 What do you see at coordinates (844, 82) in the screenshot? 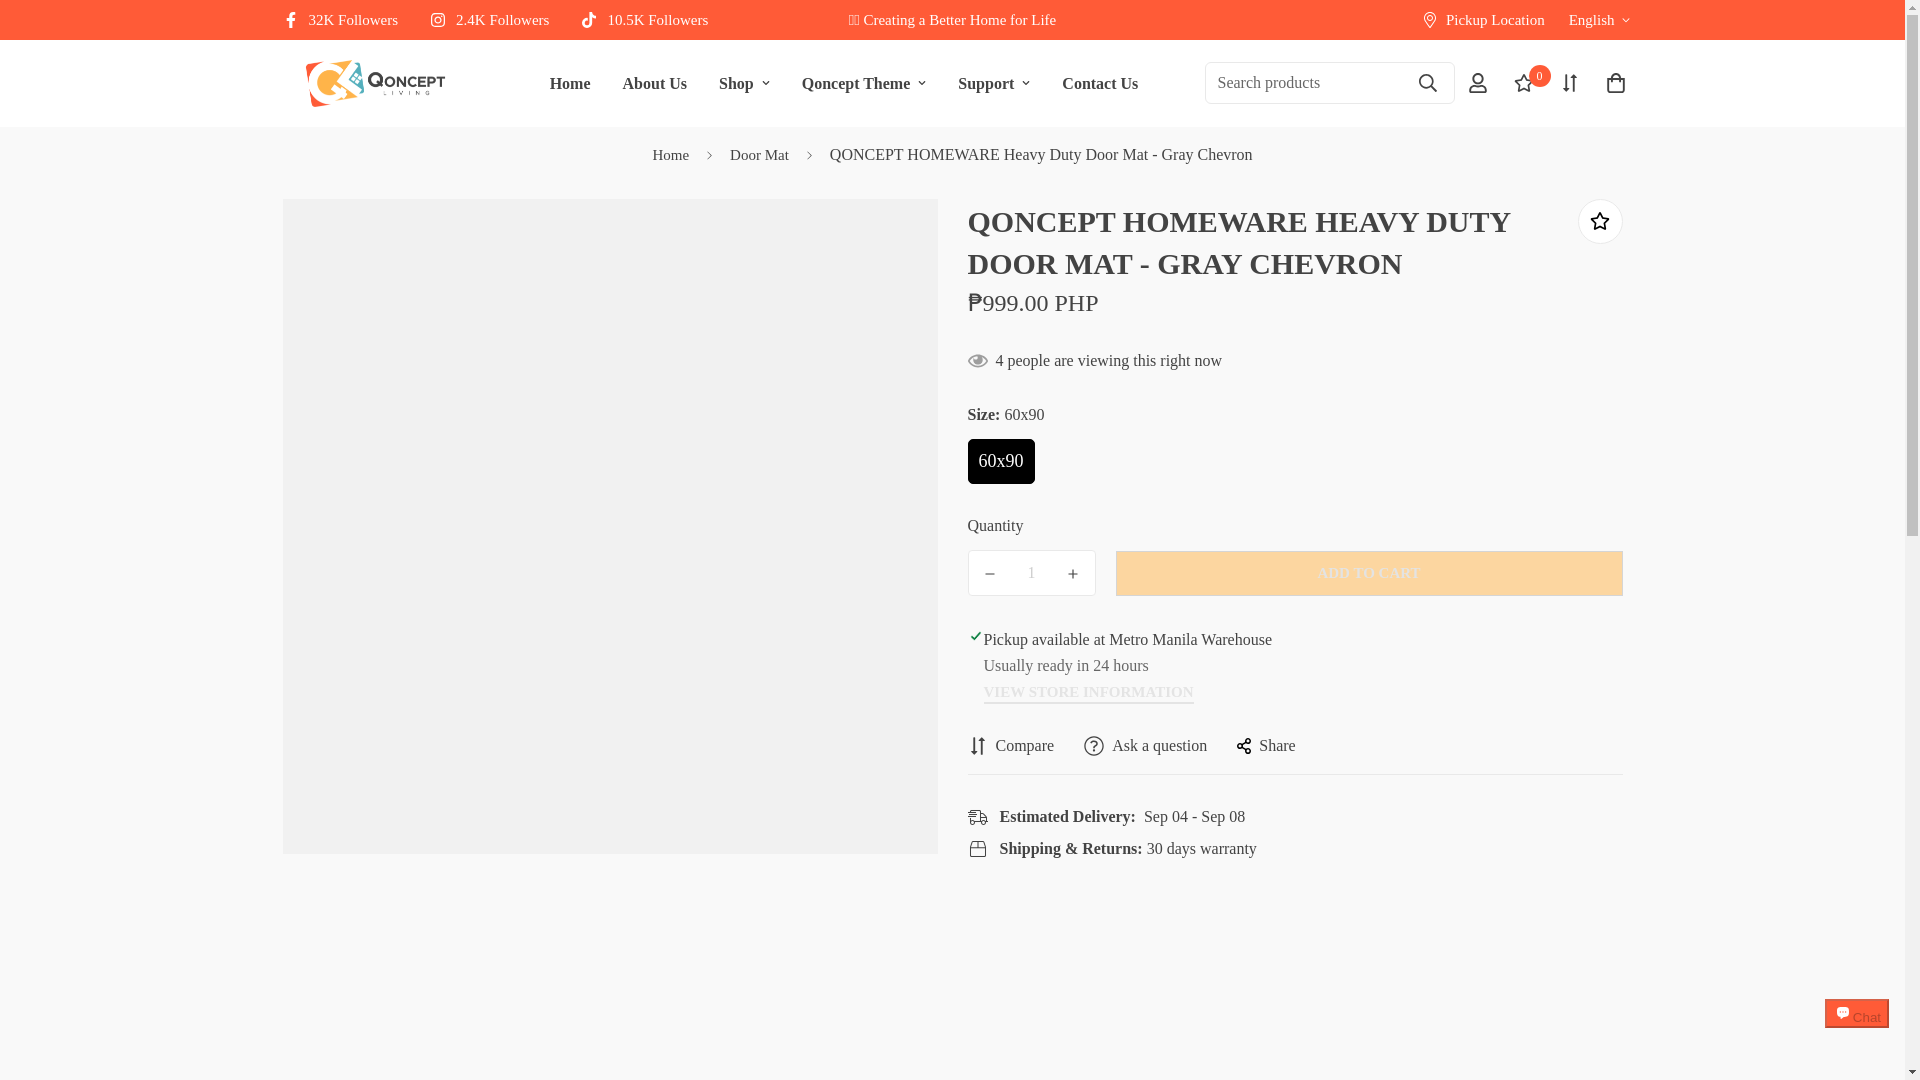
I see `10.5K Followers` at bounding box center [844, 82].